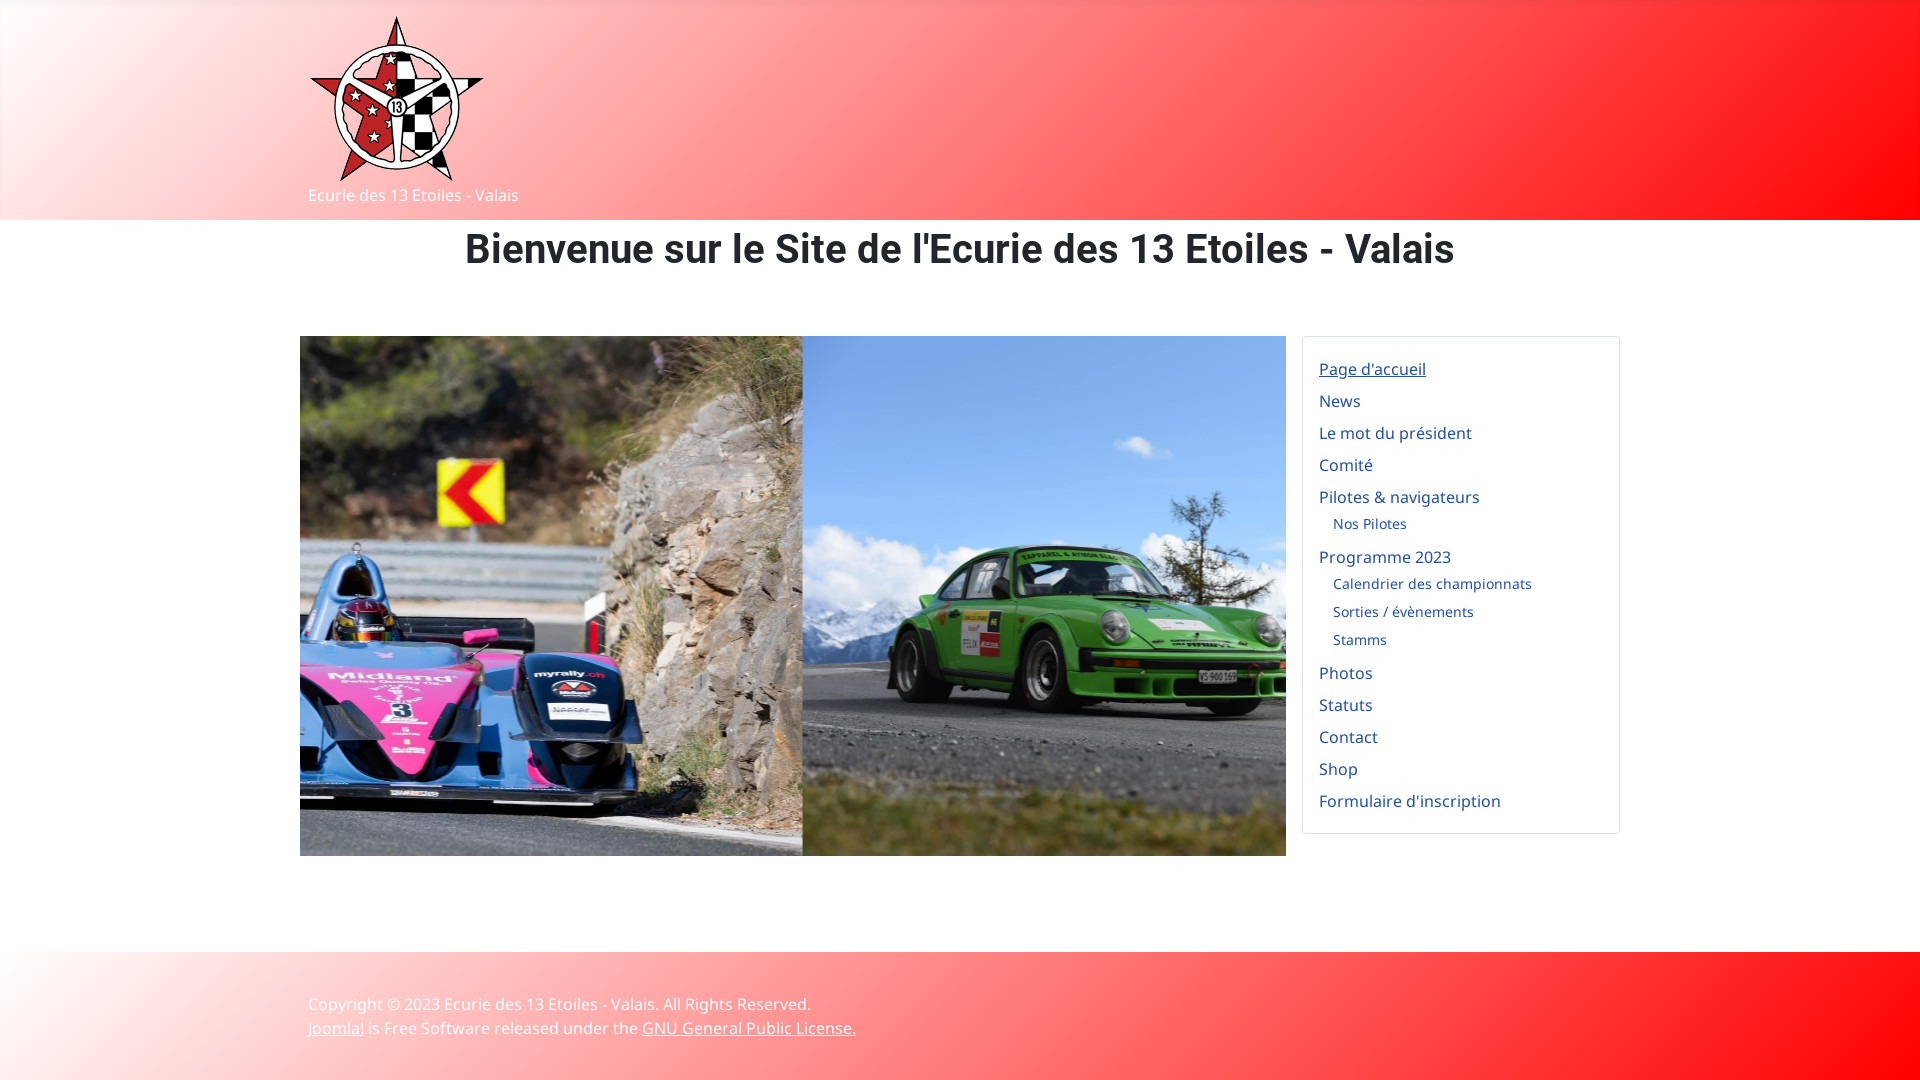  Describe the element at coordinates (1432, 584) in the screenshot. I see `Calendrier des championnats` at that location.